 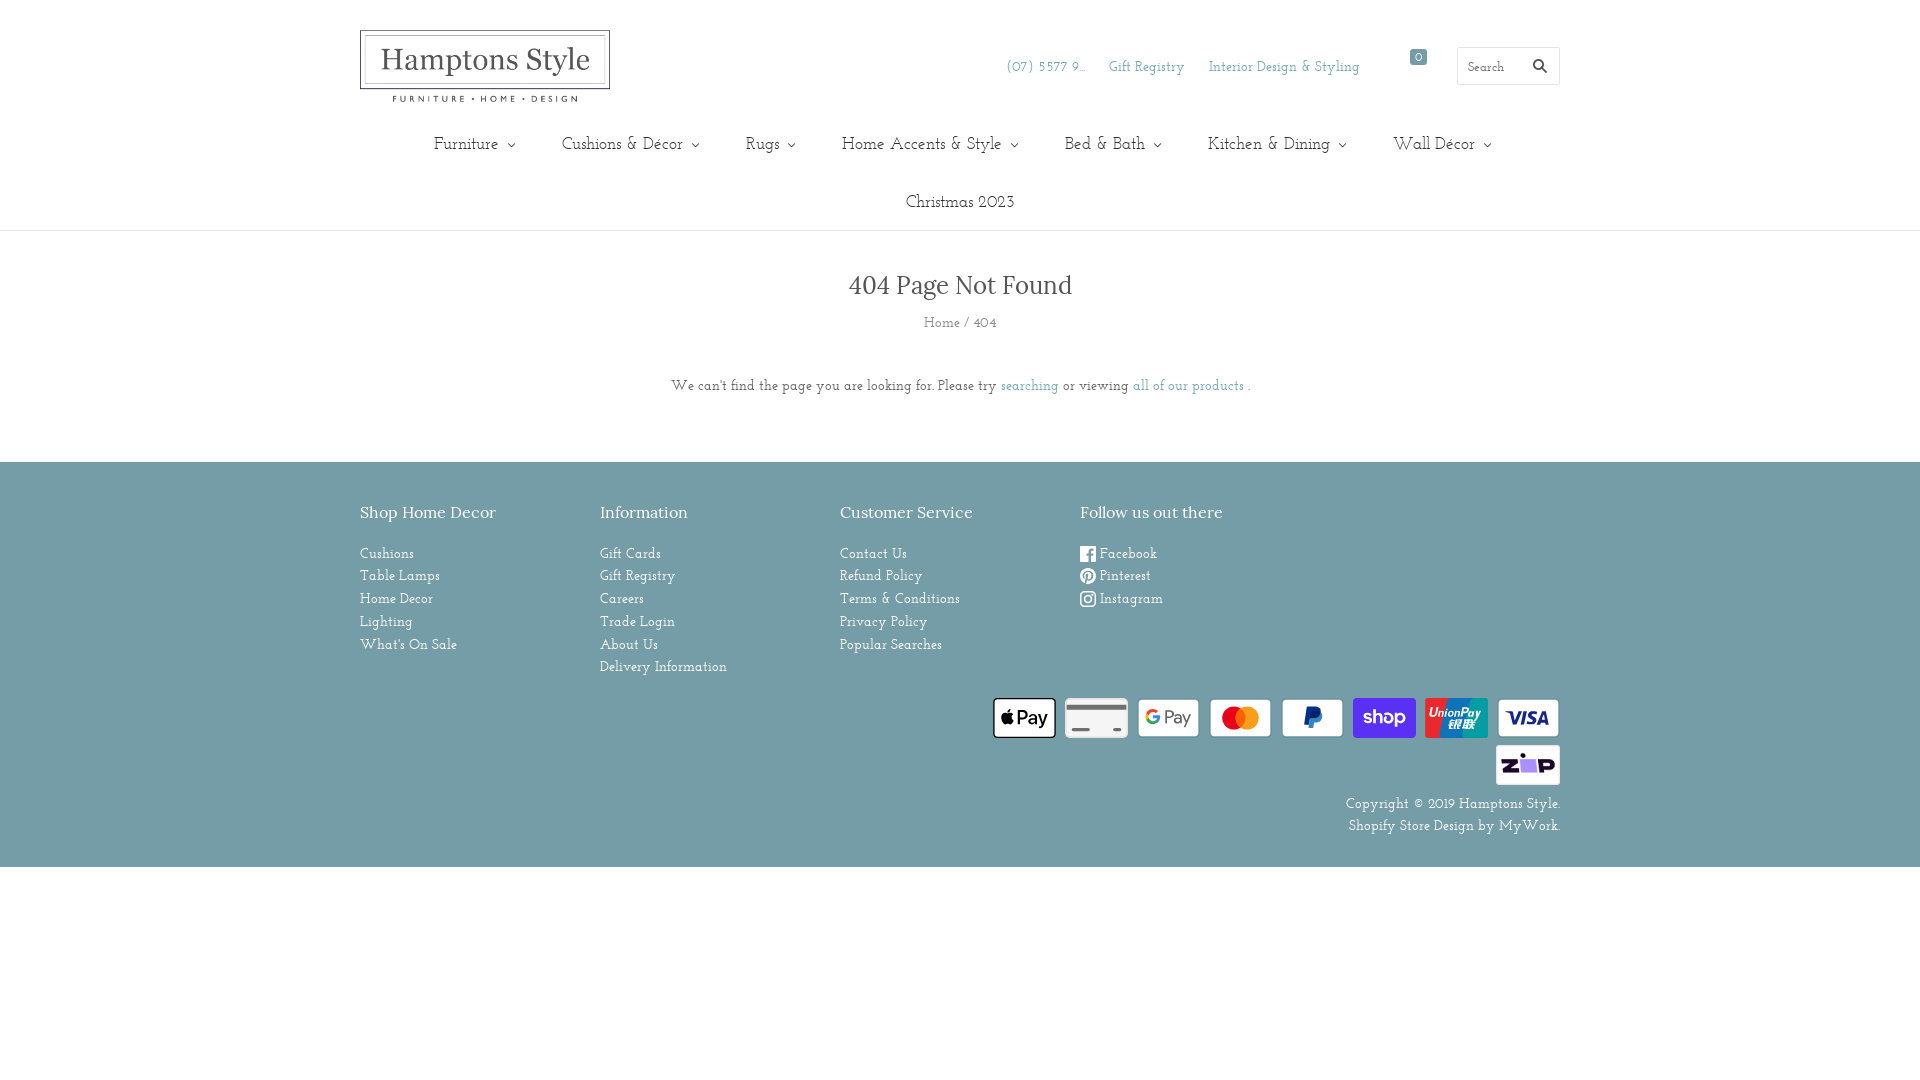 I want to click on Gift Cards, so click(x=630, y=553).